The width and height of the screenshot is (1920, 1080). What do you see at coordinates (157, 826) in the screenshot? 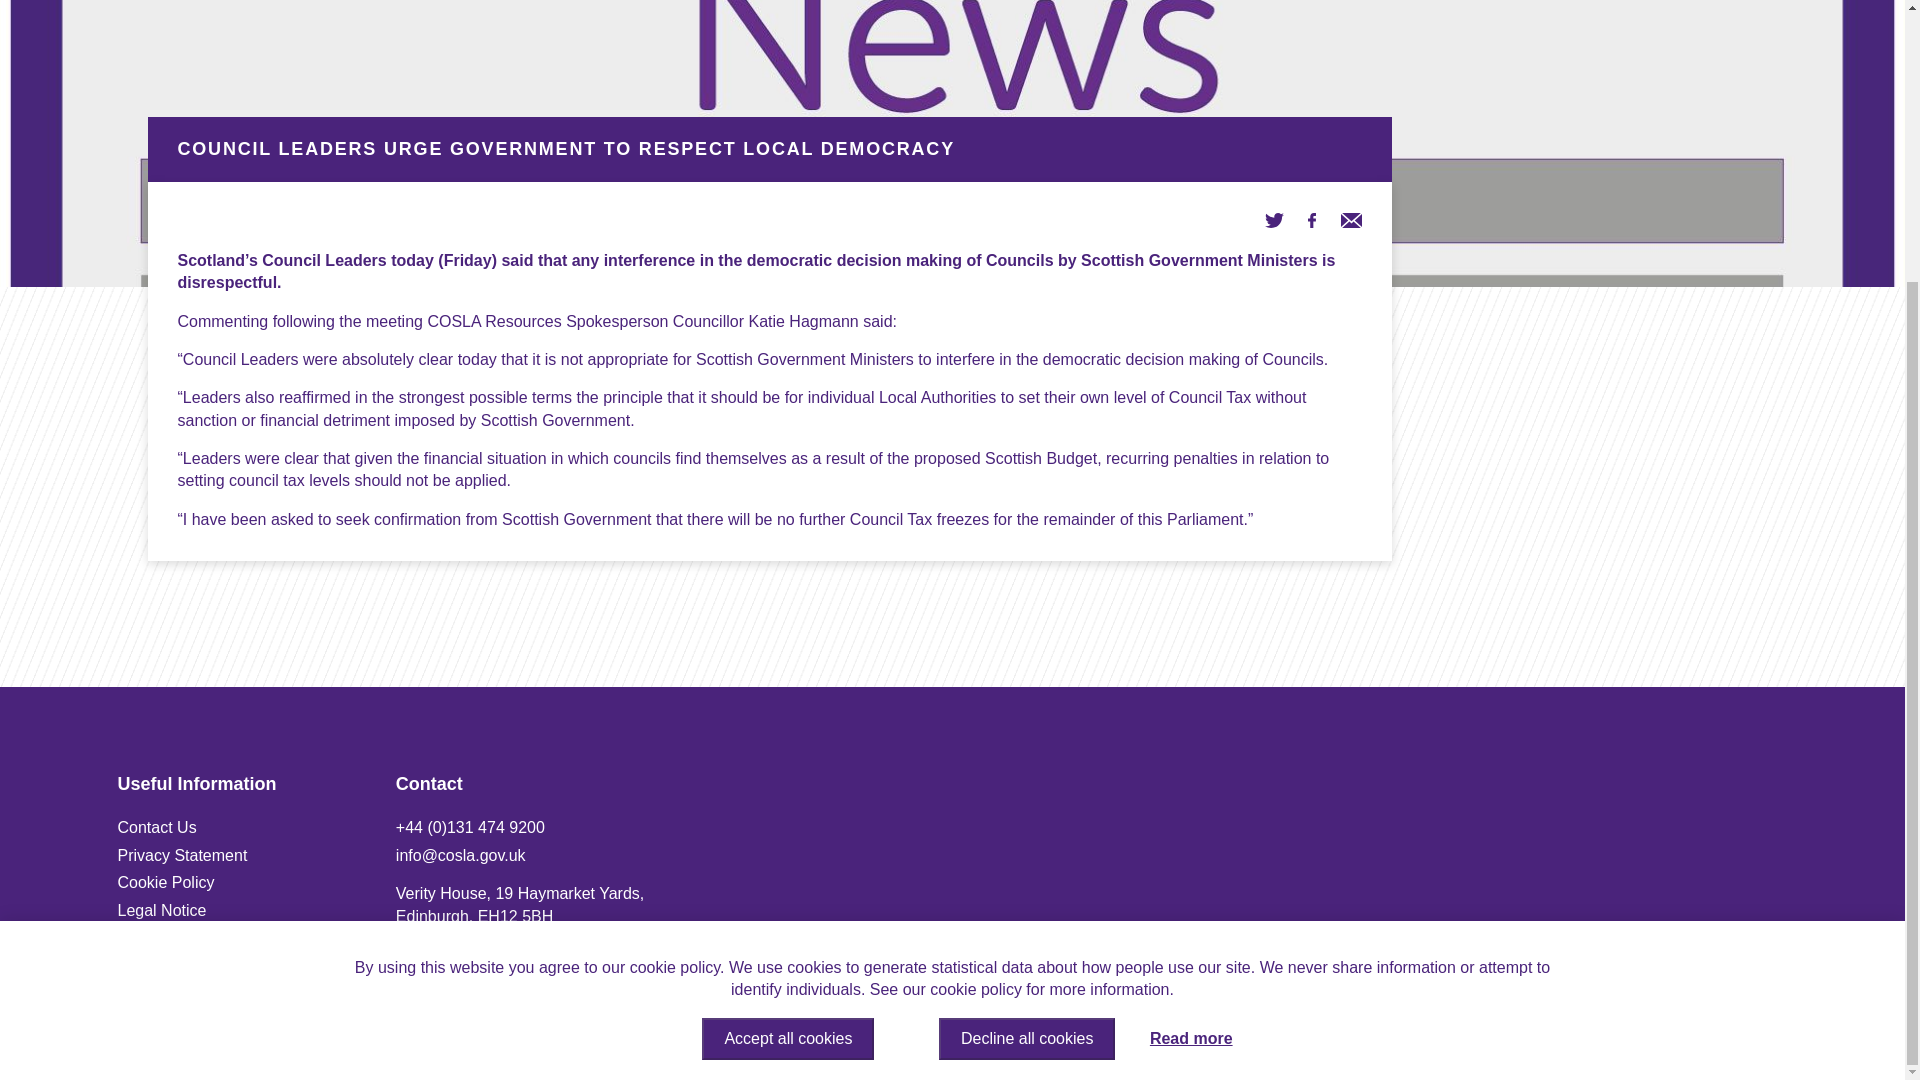
I see `Link to Contact Us` at bounding box center [157, 826].